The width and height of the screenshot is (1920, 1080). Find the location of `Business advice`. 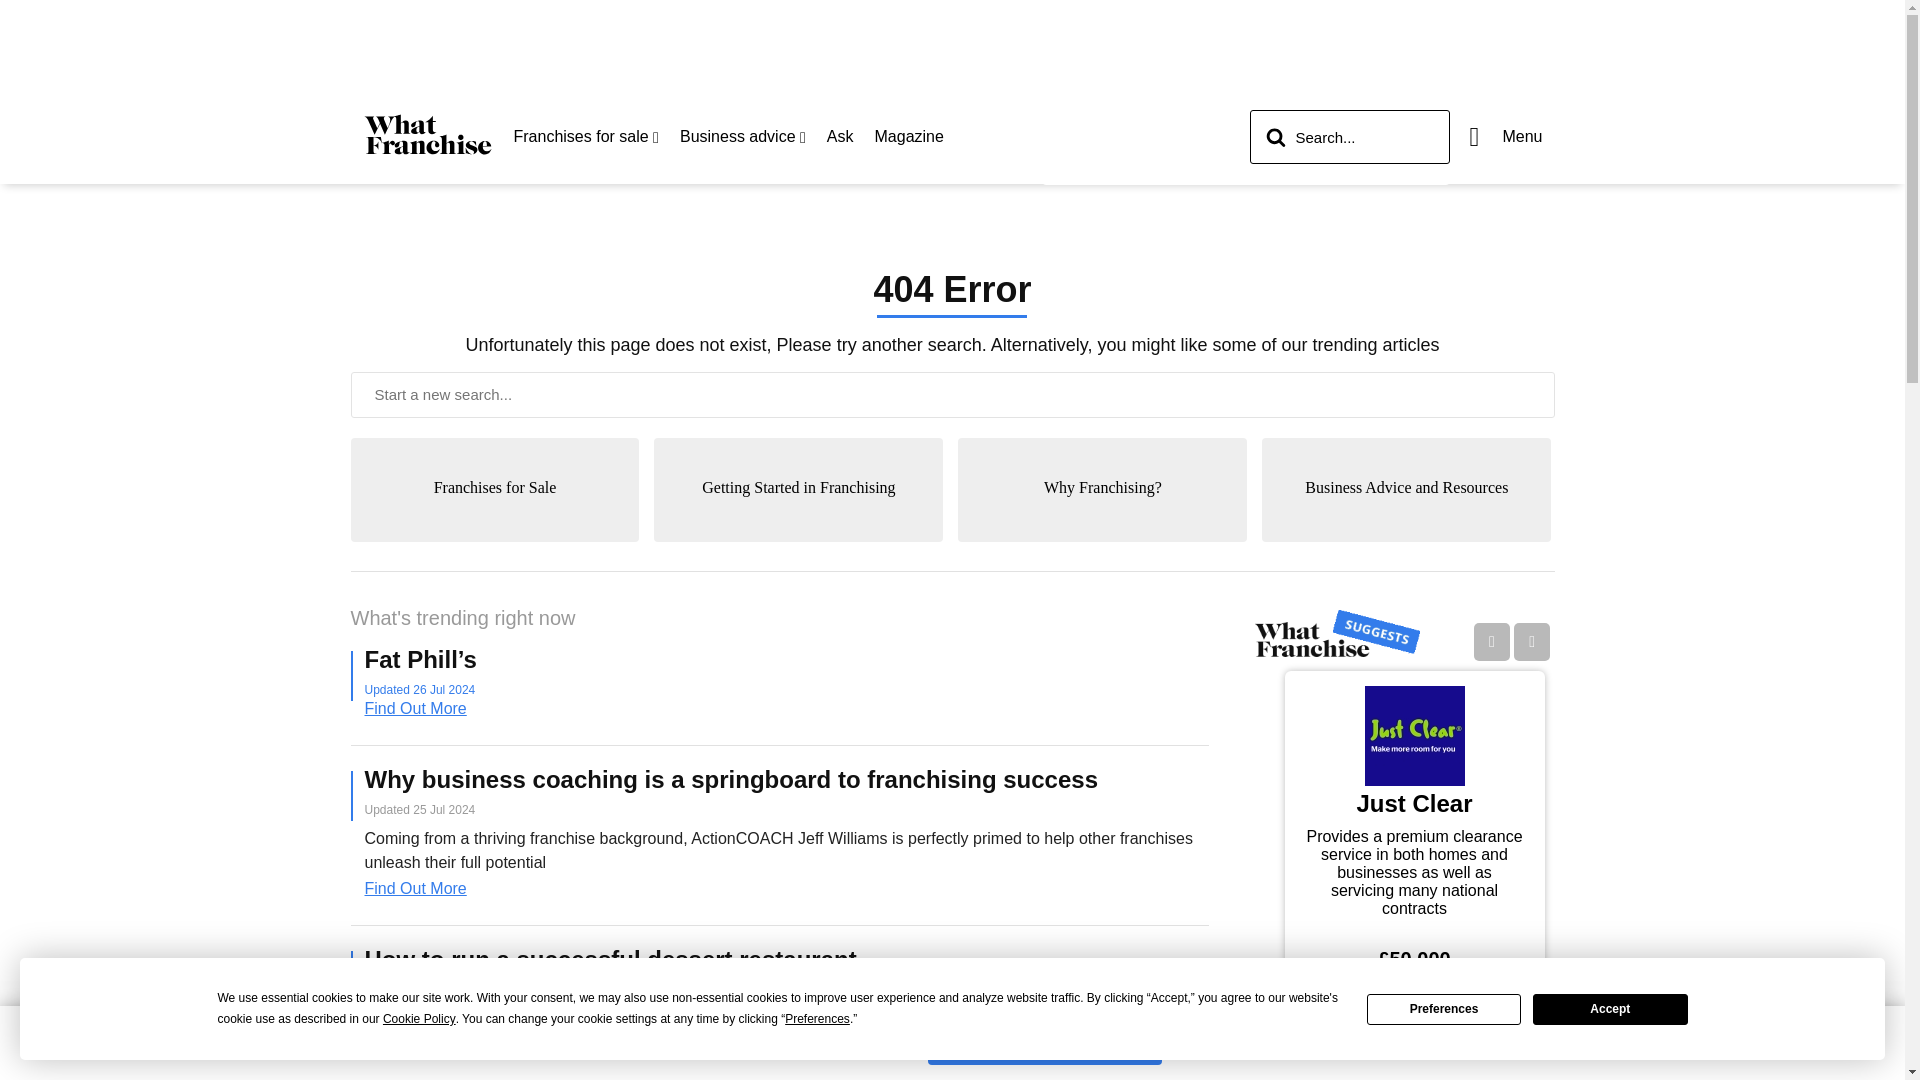

Business advice is located at coordinates (742, 136).